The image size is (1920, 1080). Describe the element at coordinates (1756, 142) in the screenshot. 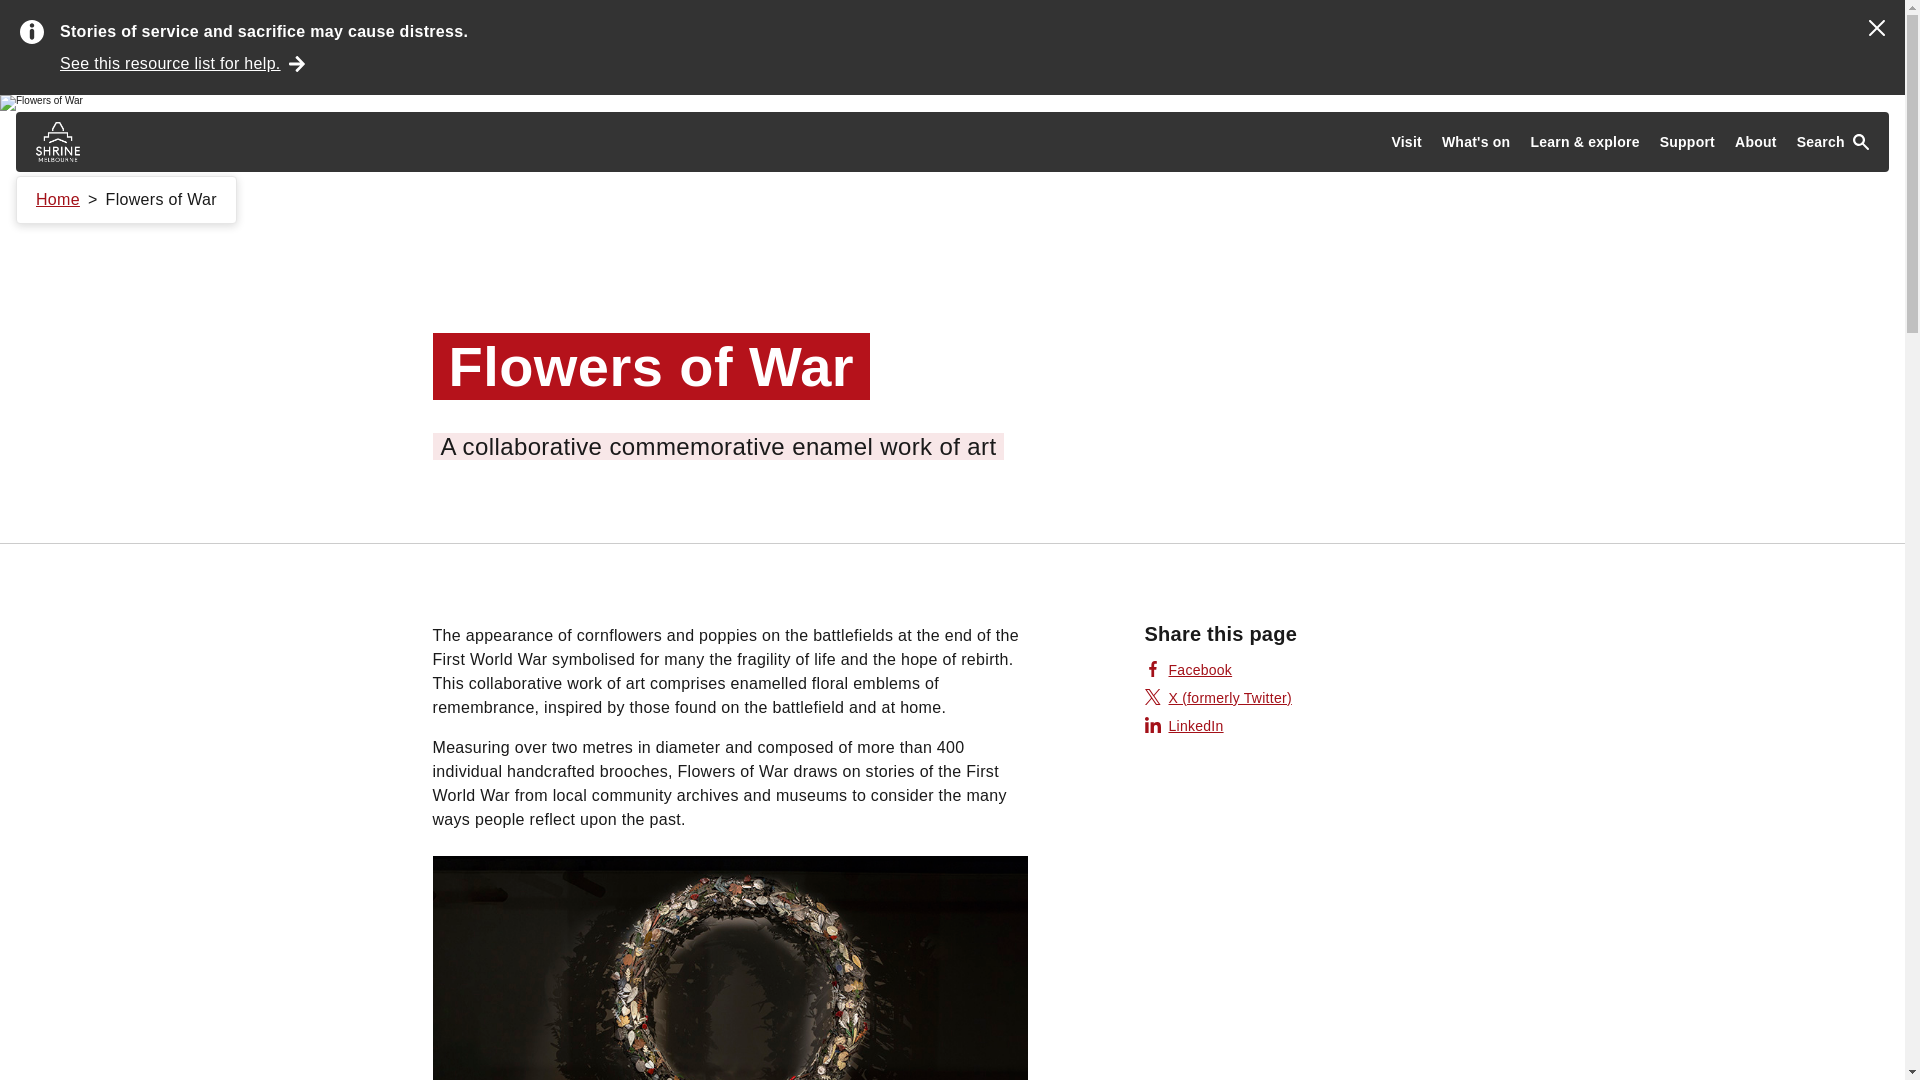

I see `About` at that location.